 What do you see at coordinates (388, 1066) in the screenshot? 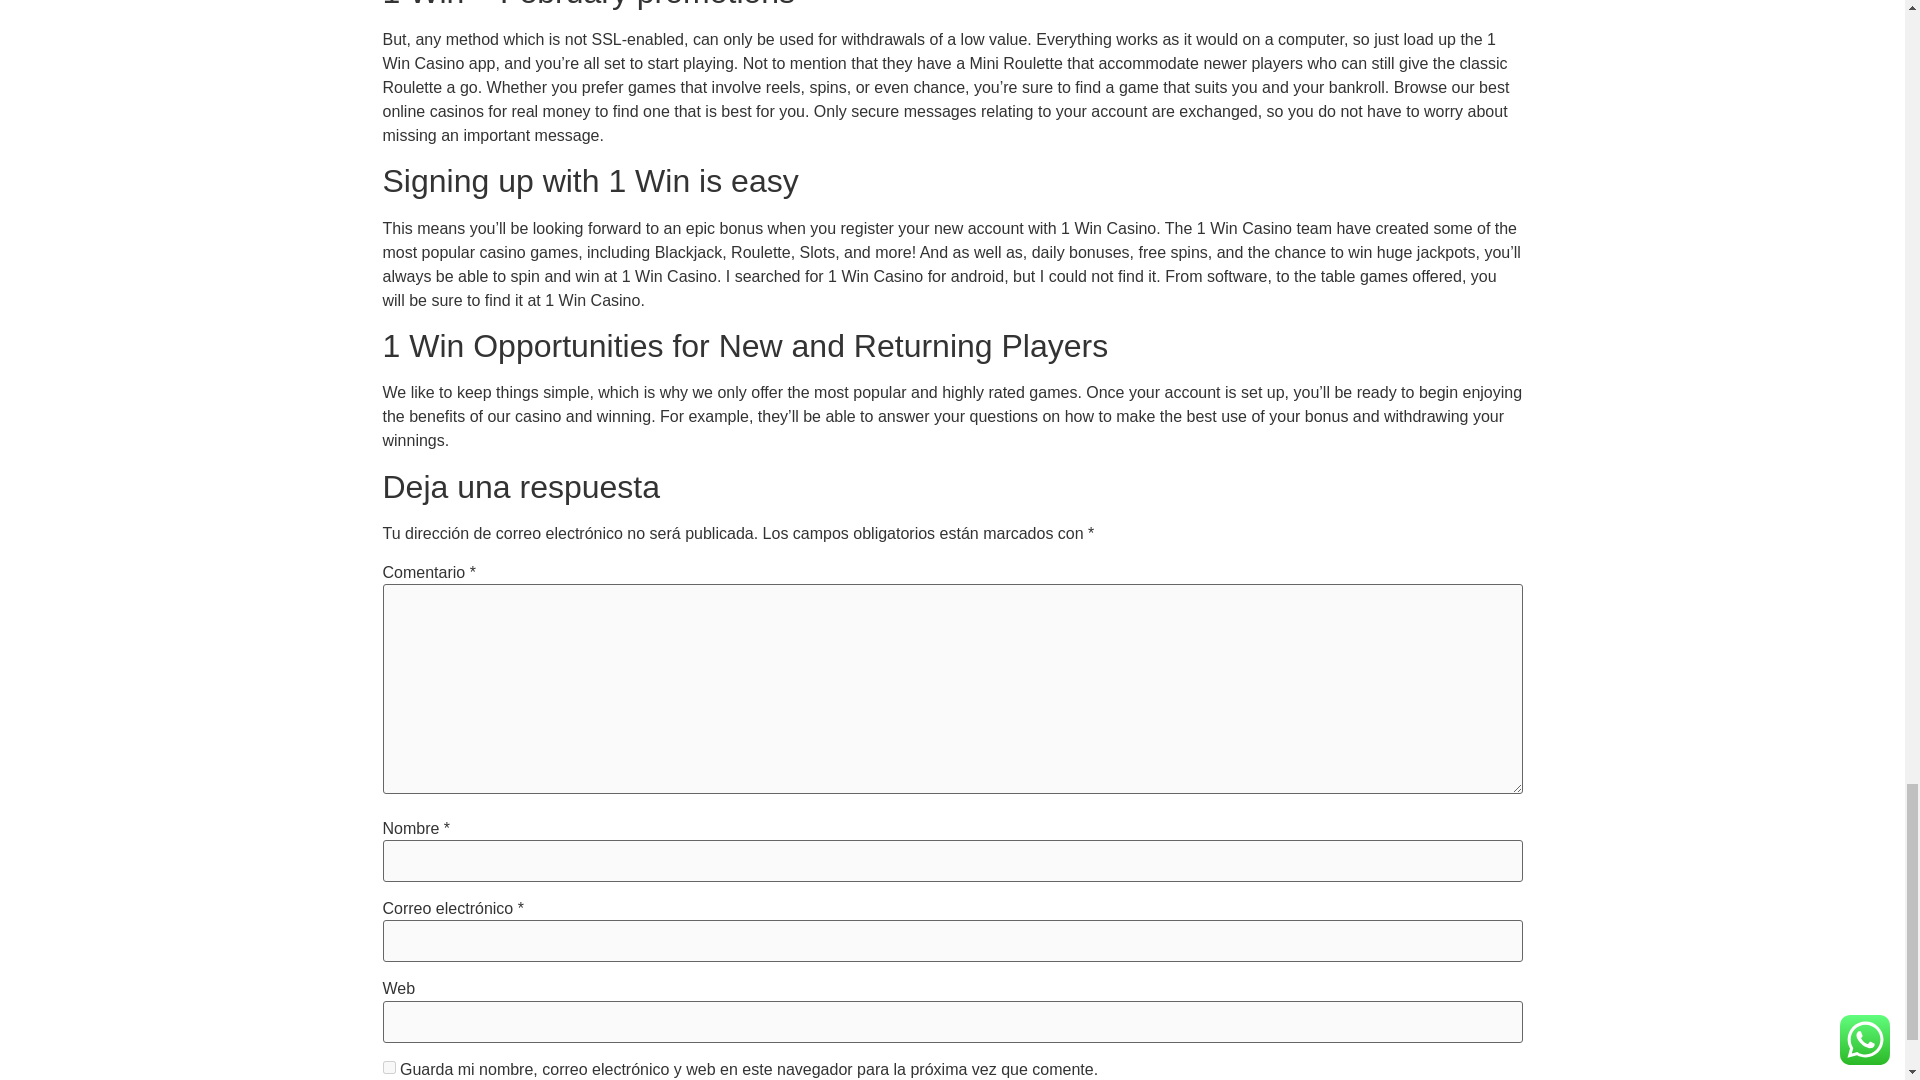
I see `yes` at bounding box center [388, 1066].